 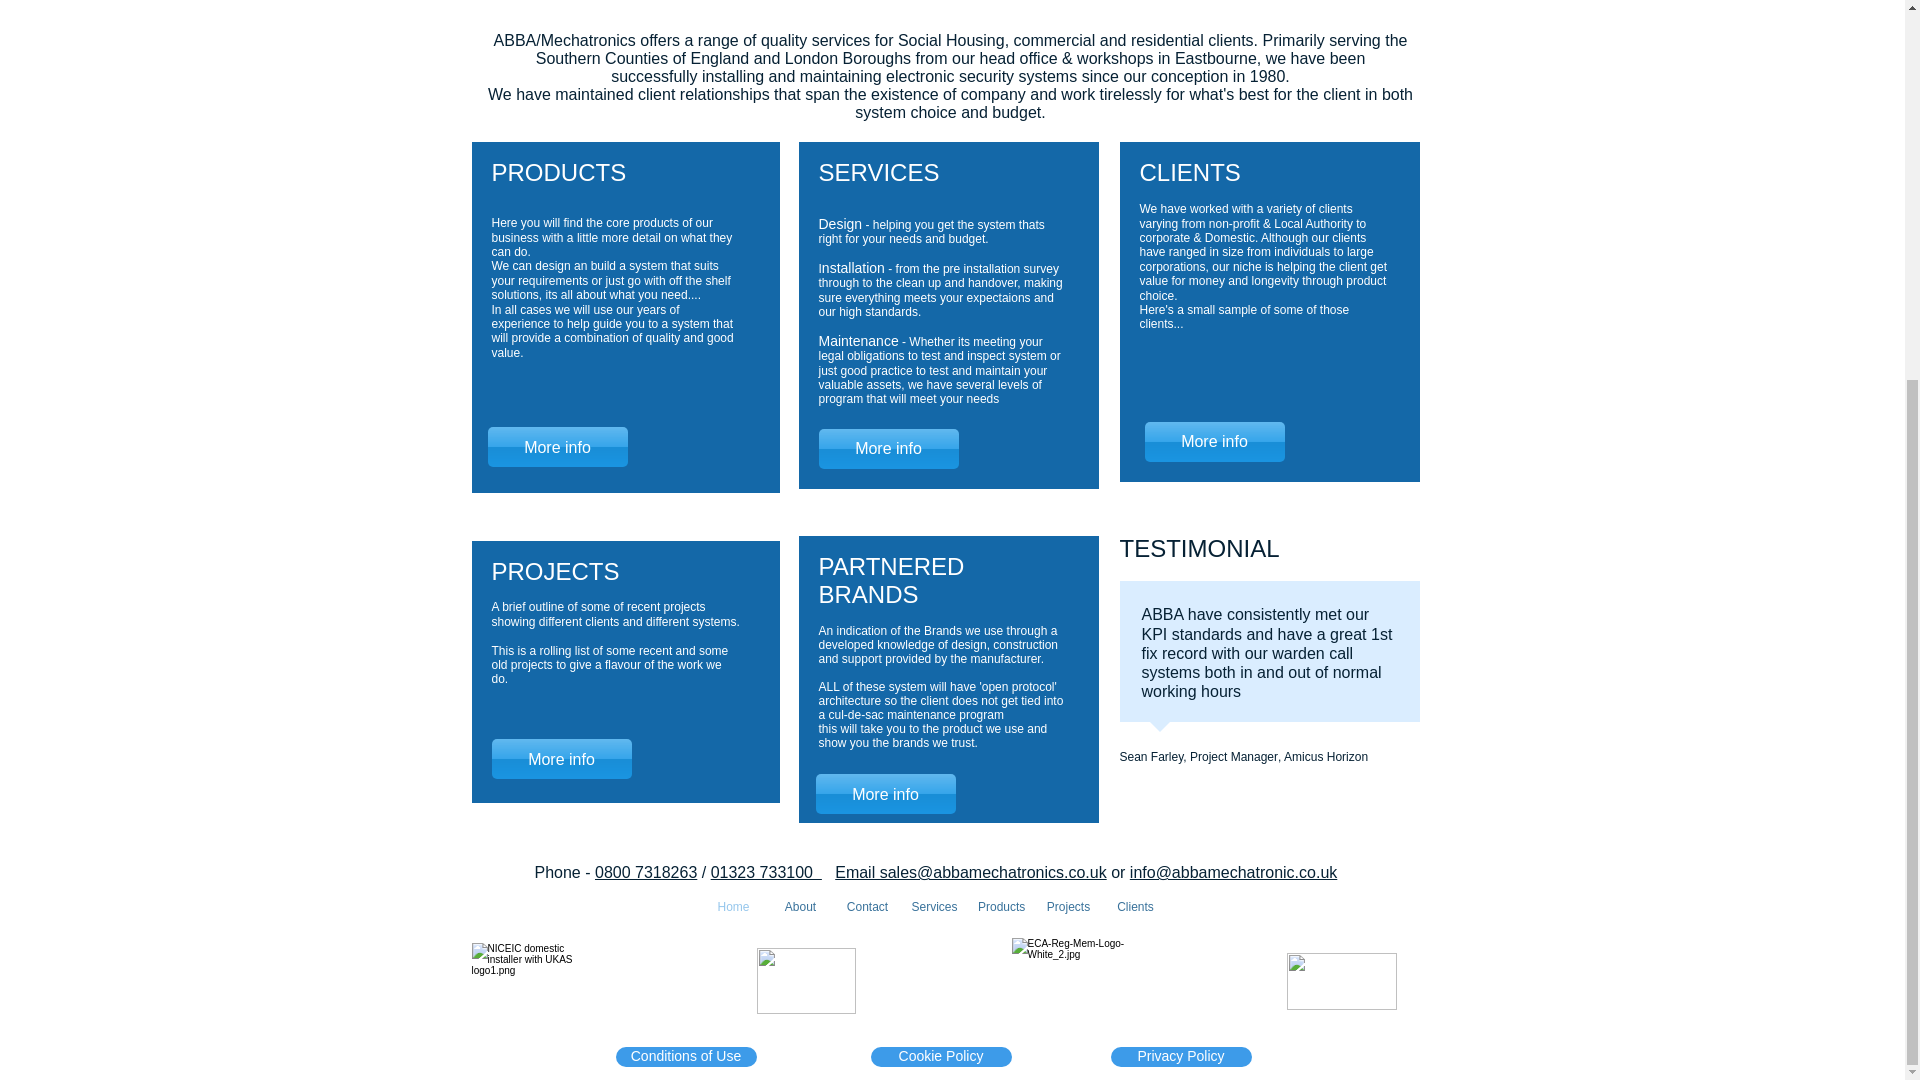 What do you see at coordinates (866, 907) in the screenshot?
I see `Contact` at bounding box center [866, 907].